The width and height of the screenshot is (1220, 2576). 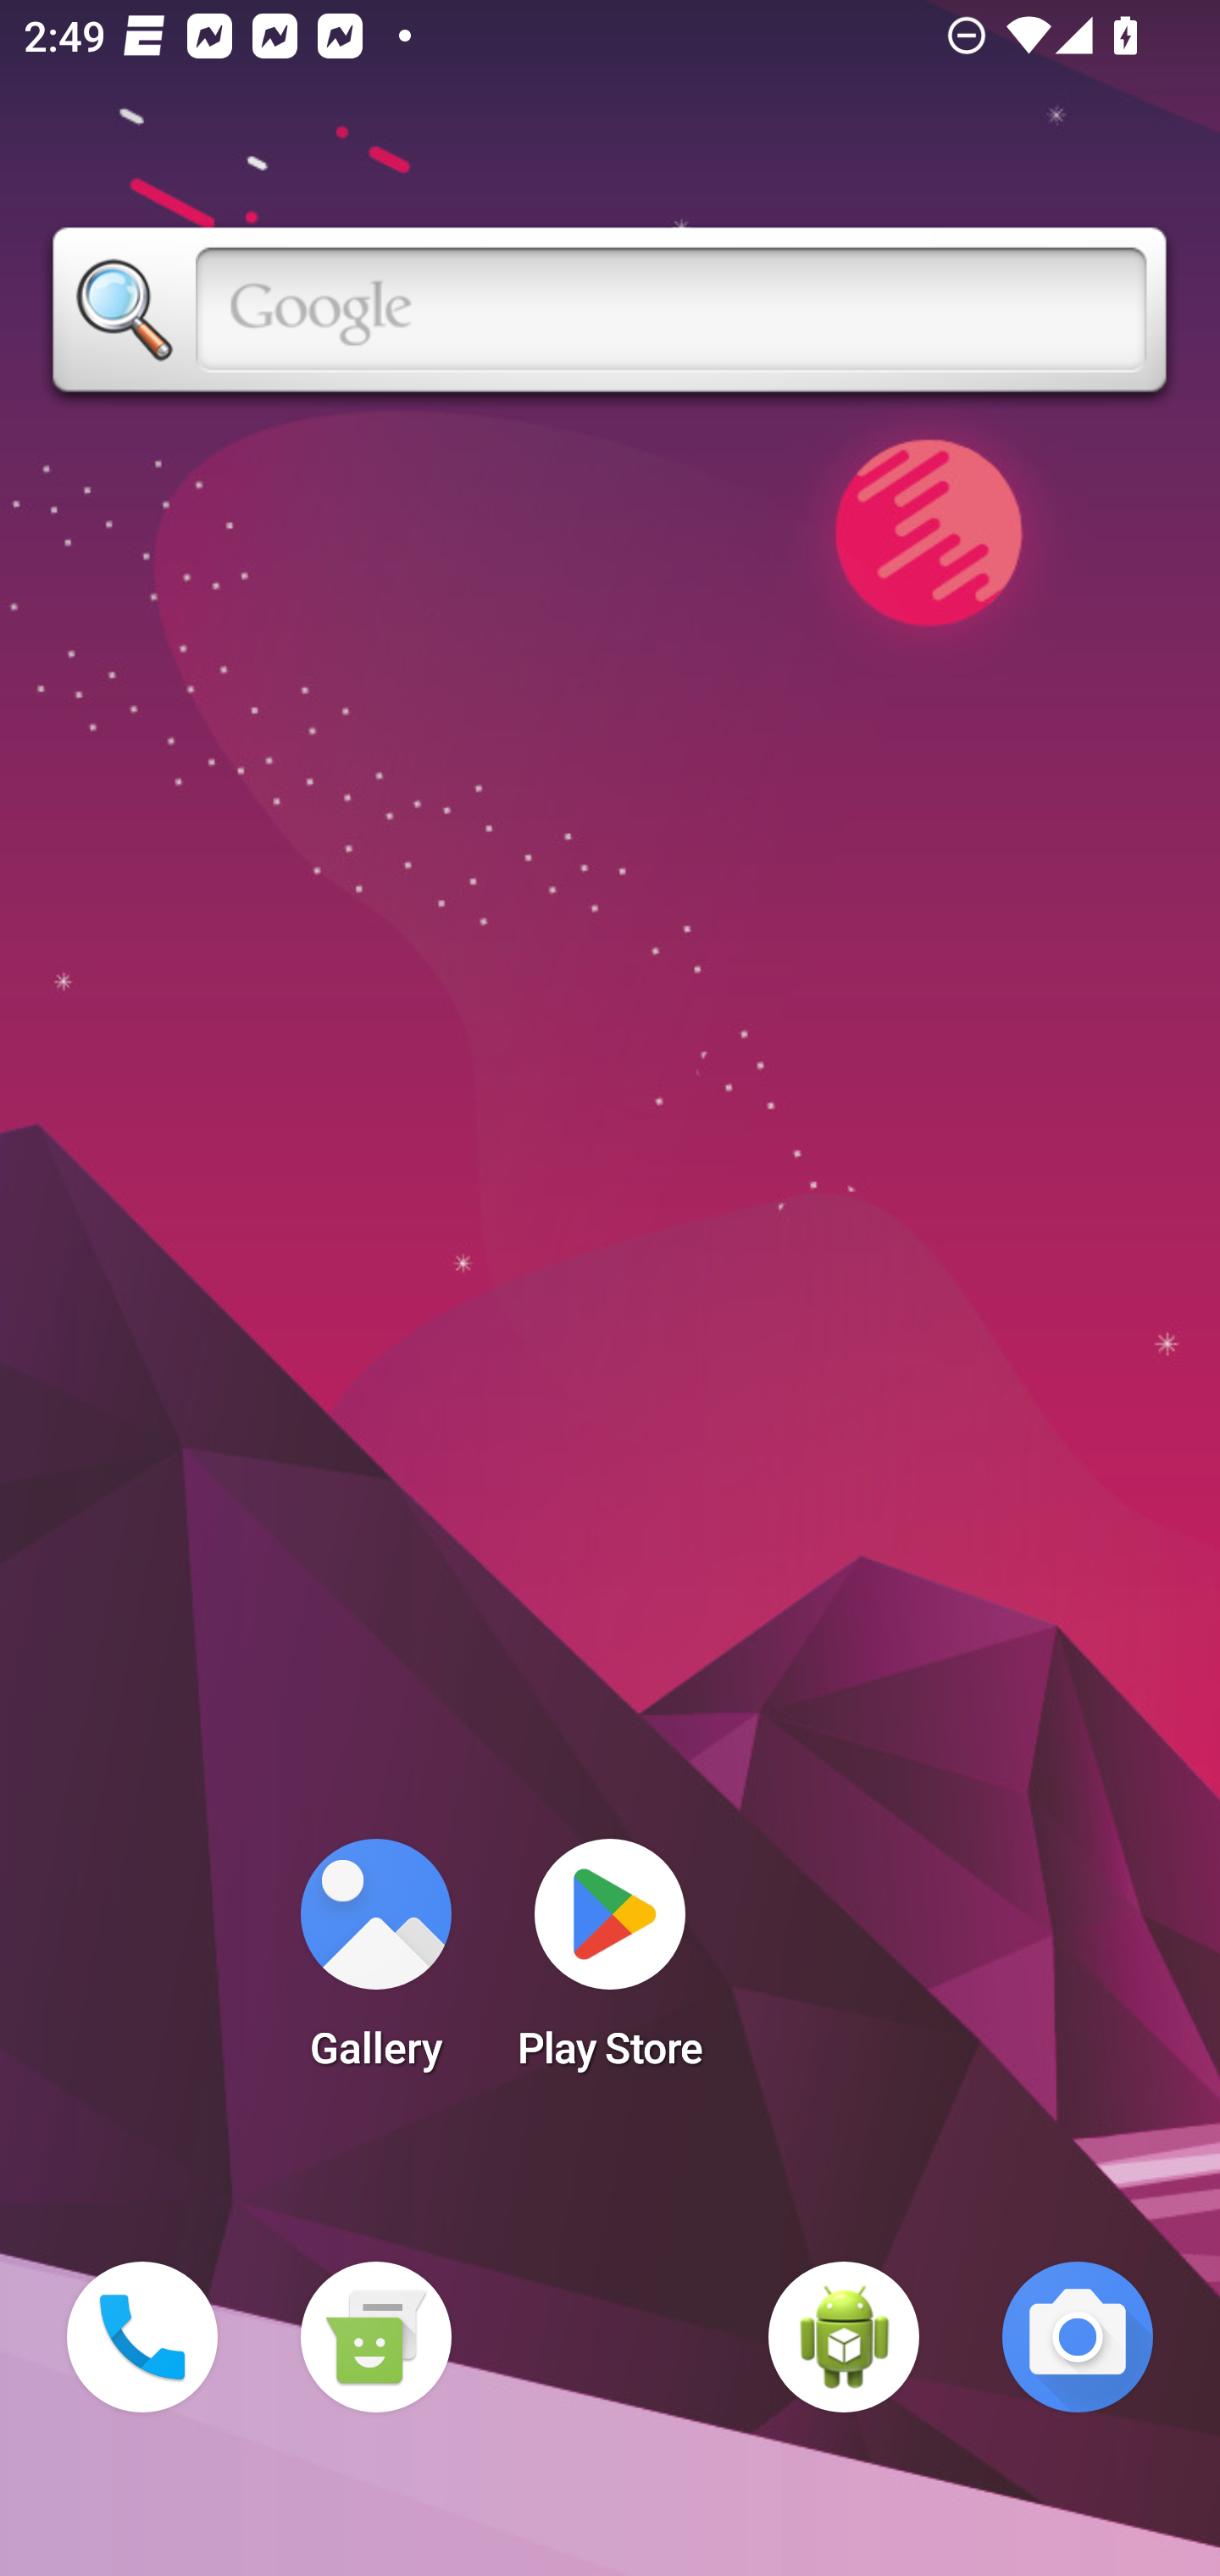 What do you see at coordinates (375, 2337) in the screenshot?
I see `Messaging` at bounding box center [375, 2337].